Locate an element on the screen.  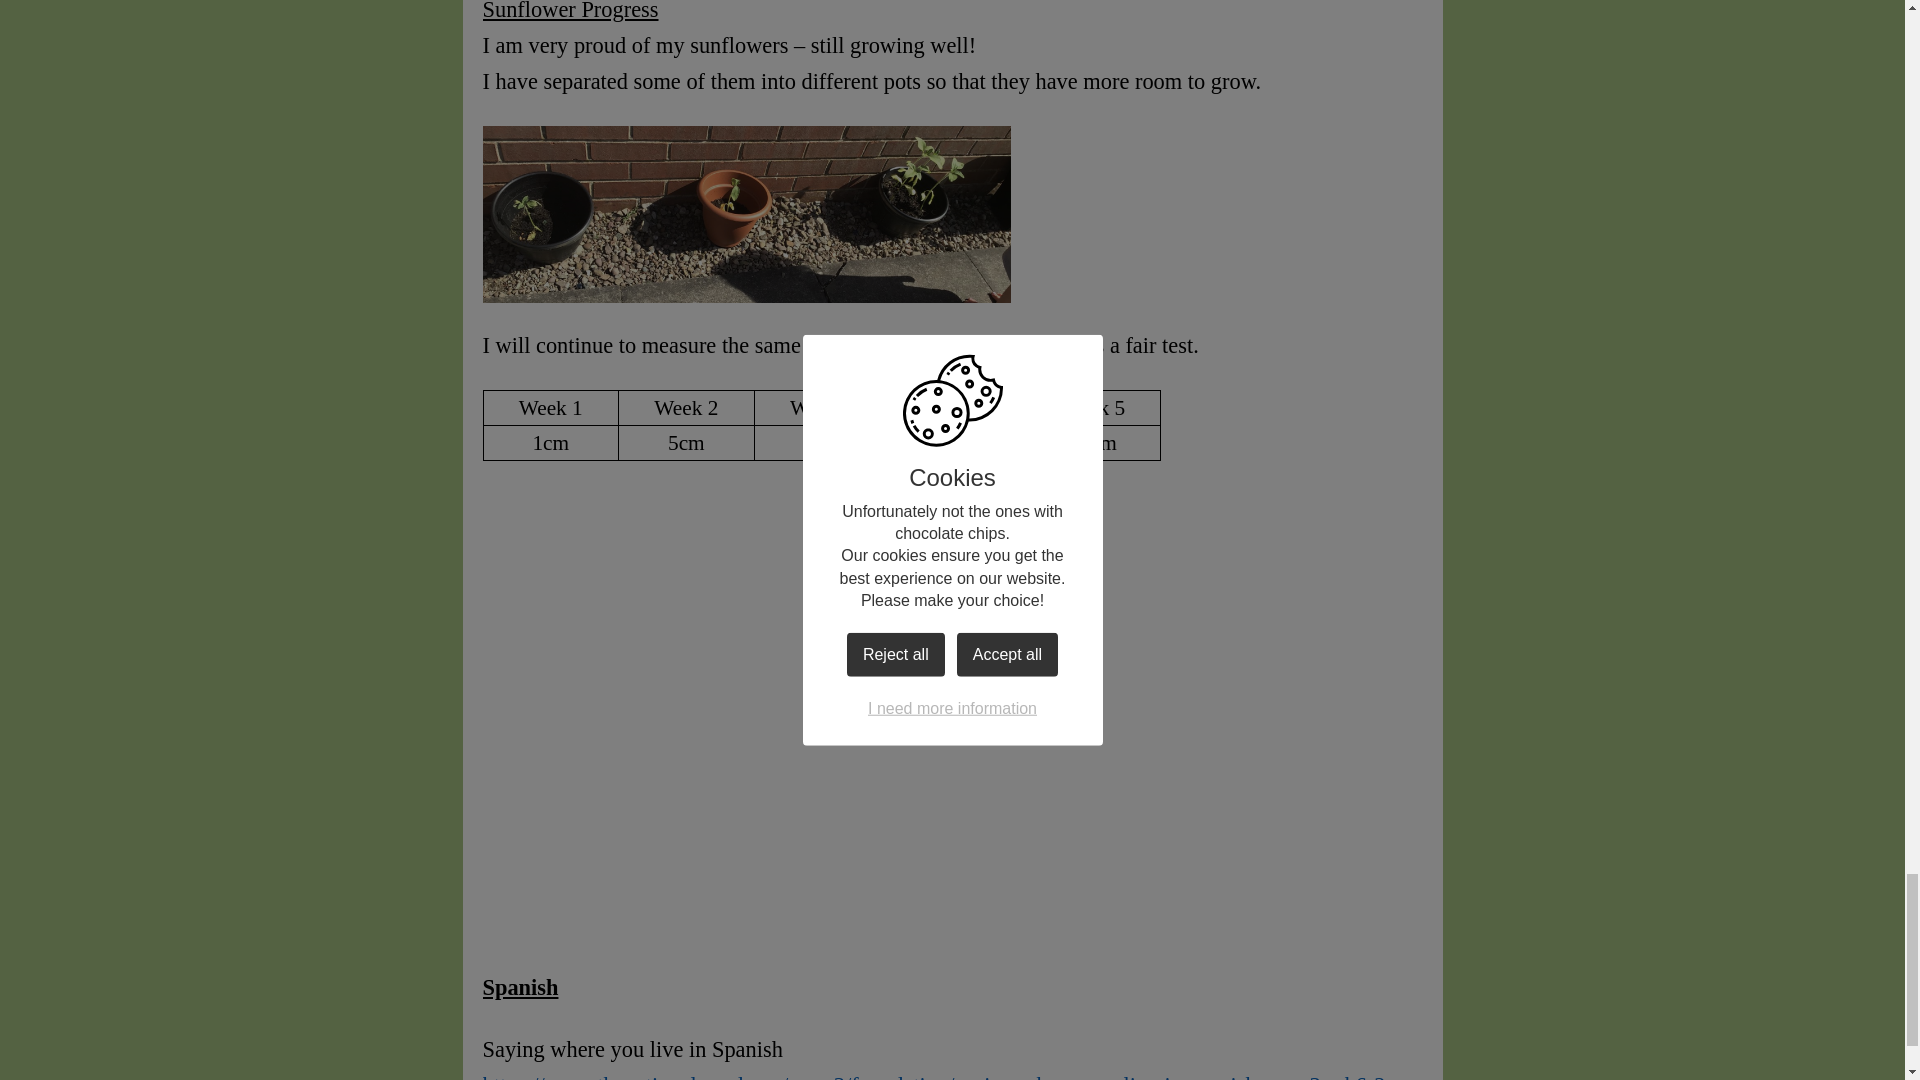
View large version of image is located at coordinates (1272, 593).